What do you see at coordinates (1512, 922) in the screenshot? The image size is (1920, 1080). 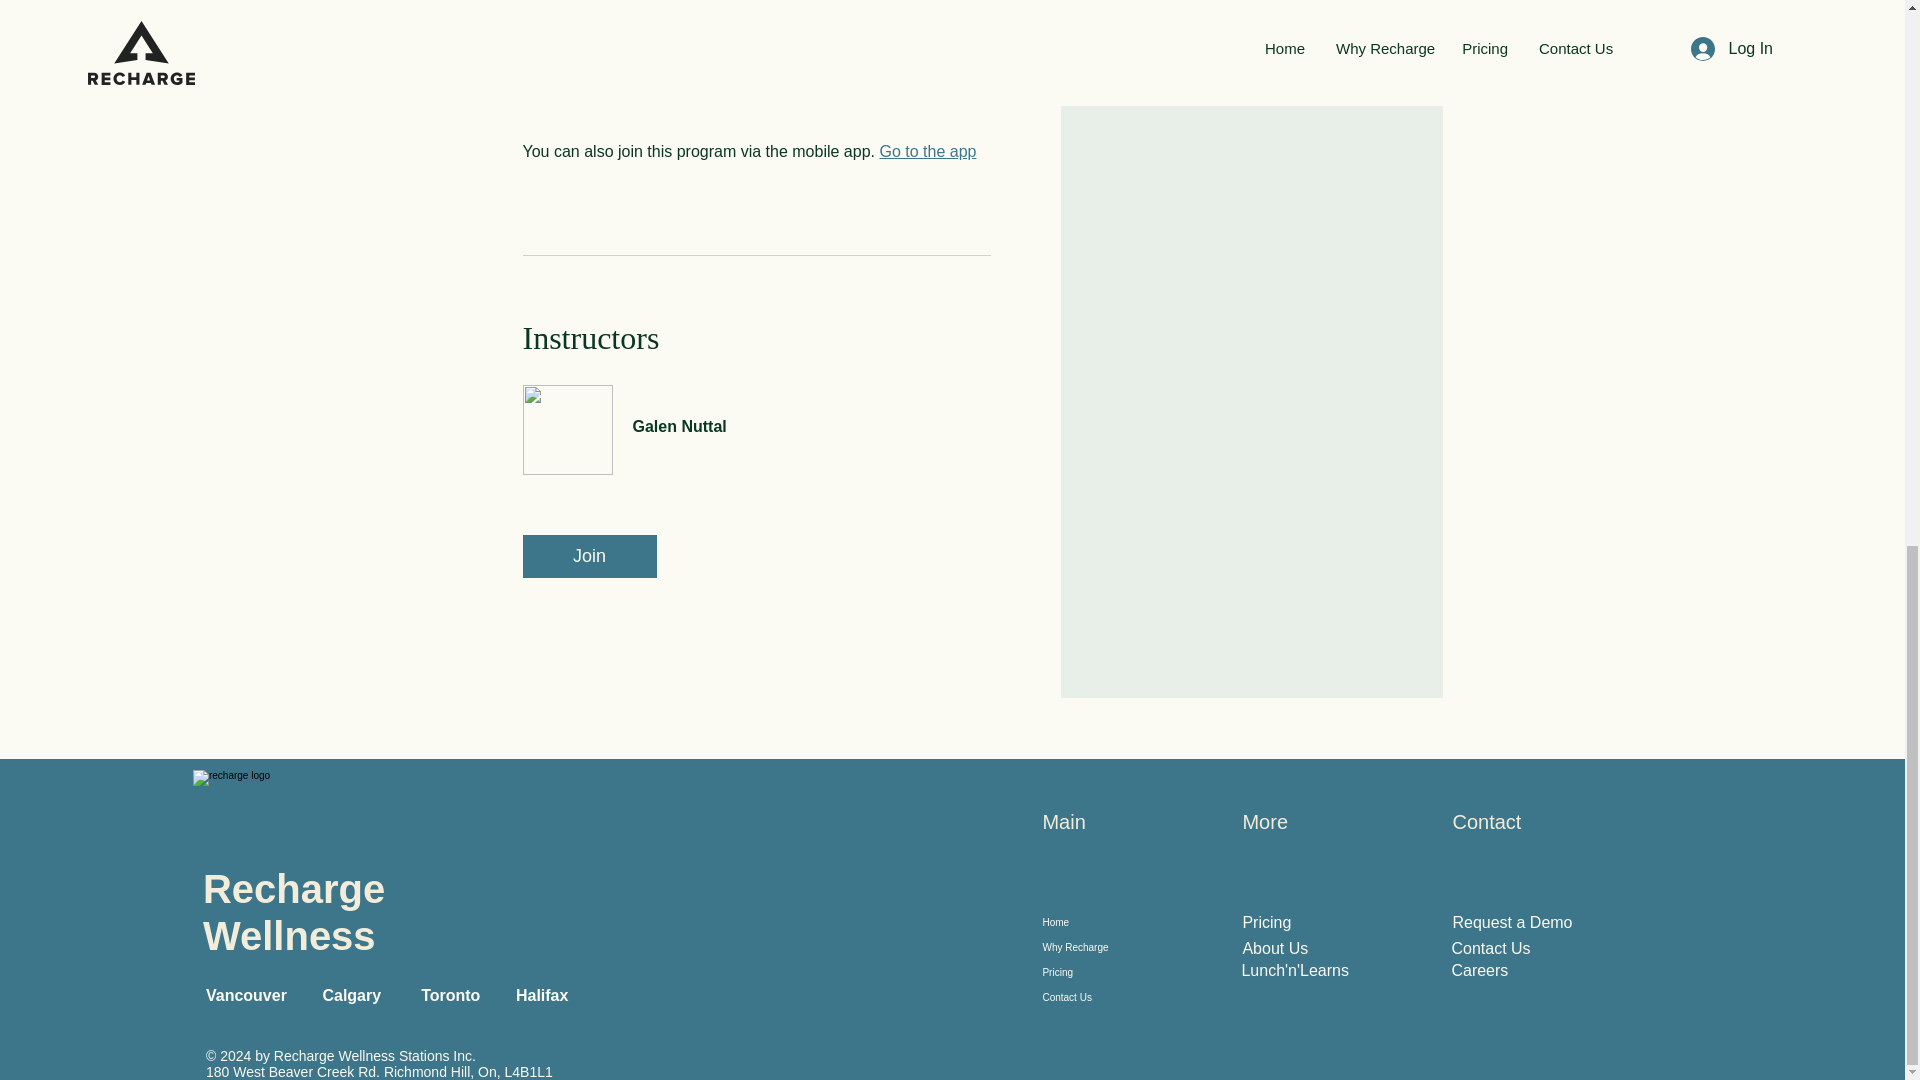 I see `Request a Demo` at bounding box center [1512, 922].